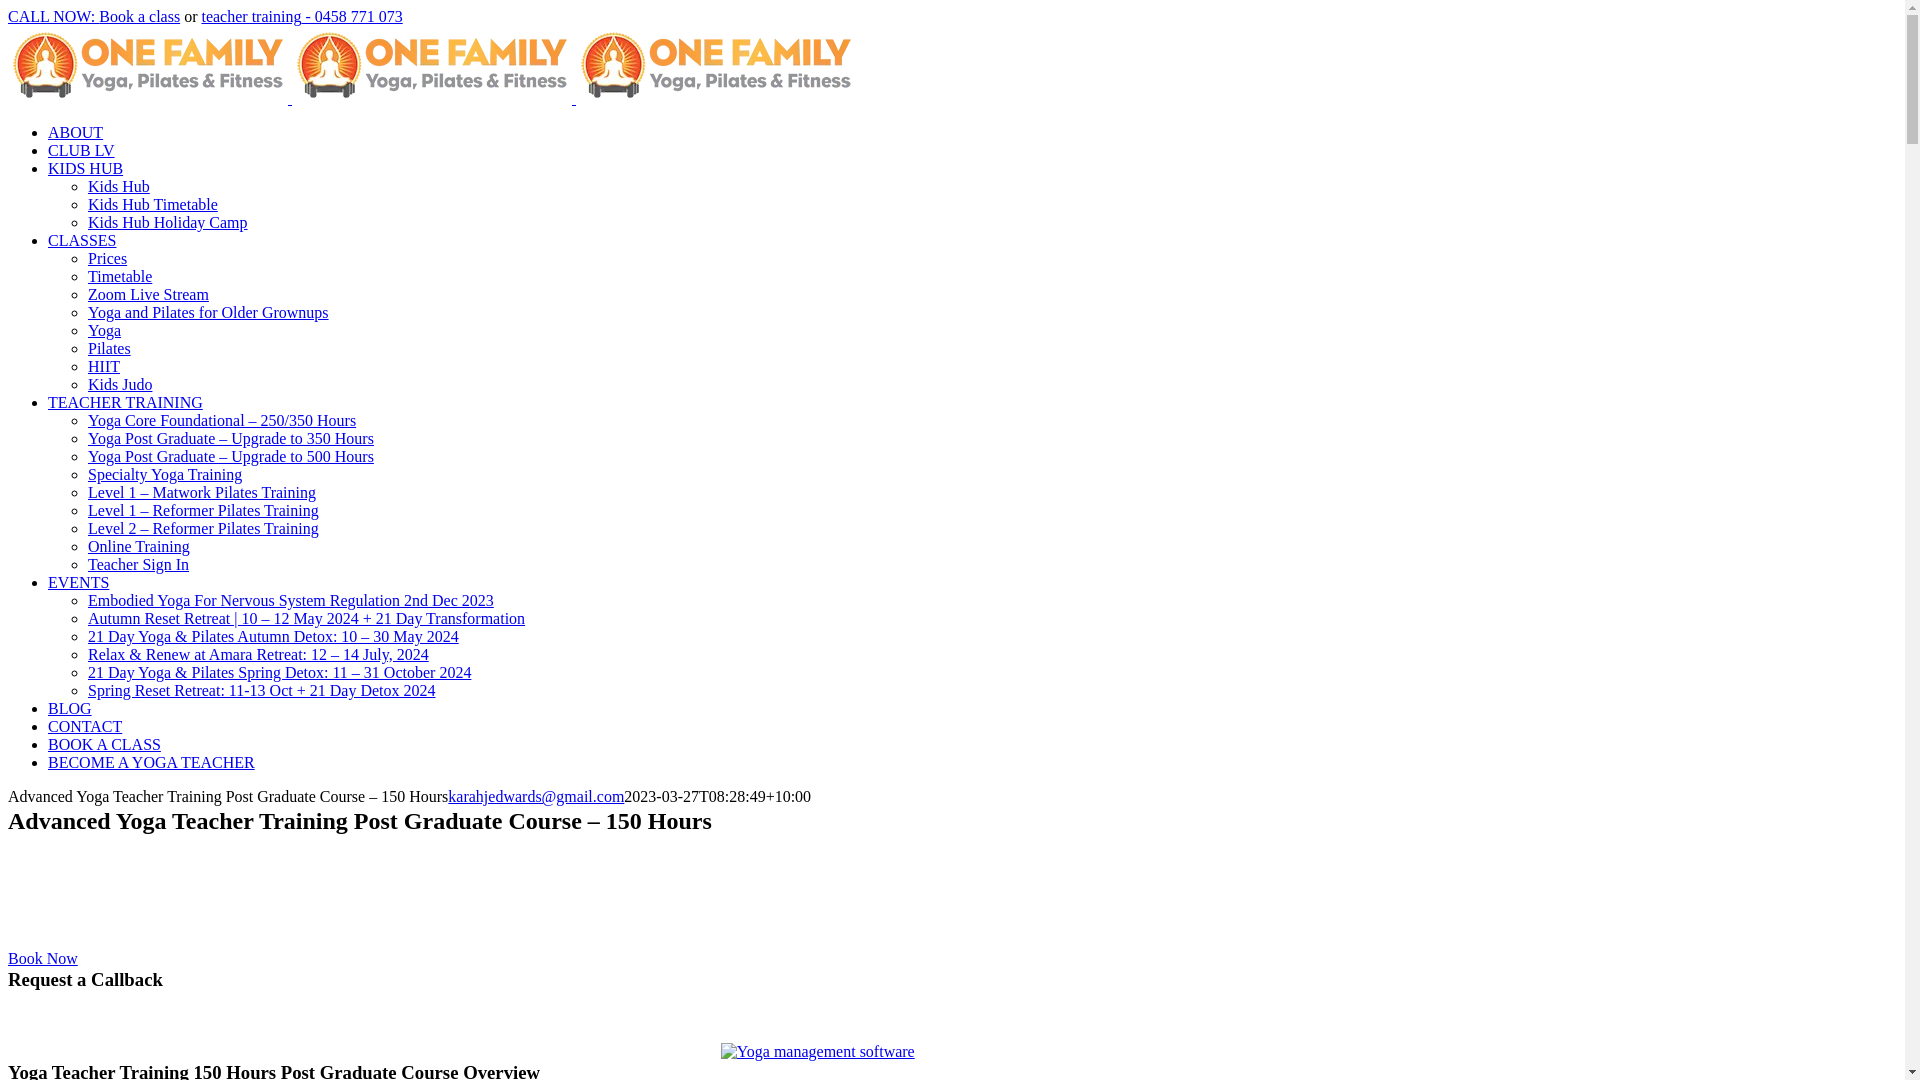 This screenshot has width=1920, height=1080. What do you see at coordinates (208, 312) in the screenshot?
I see `Yoga and Pilates for Older Grownups` at bounding box center [208, 312].